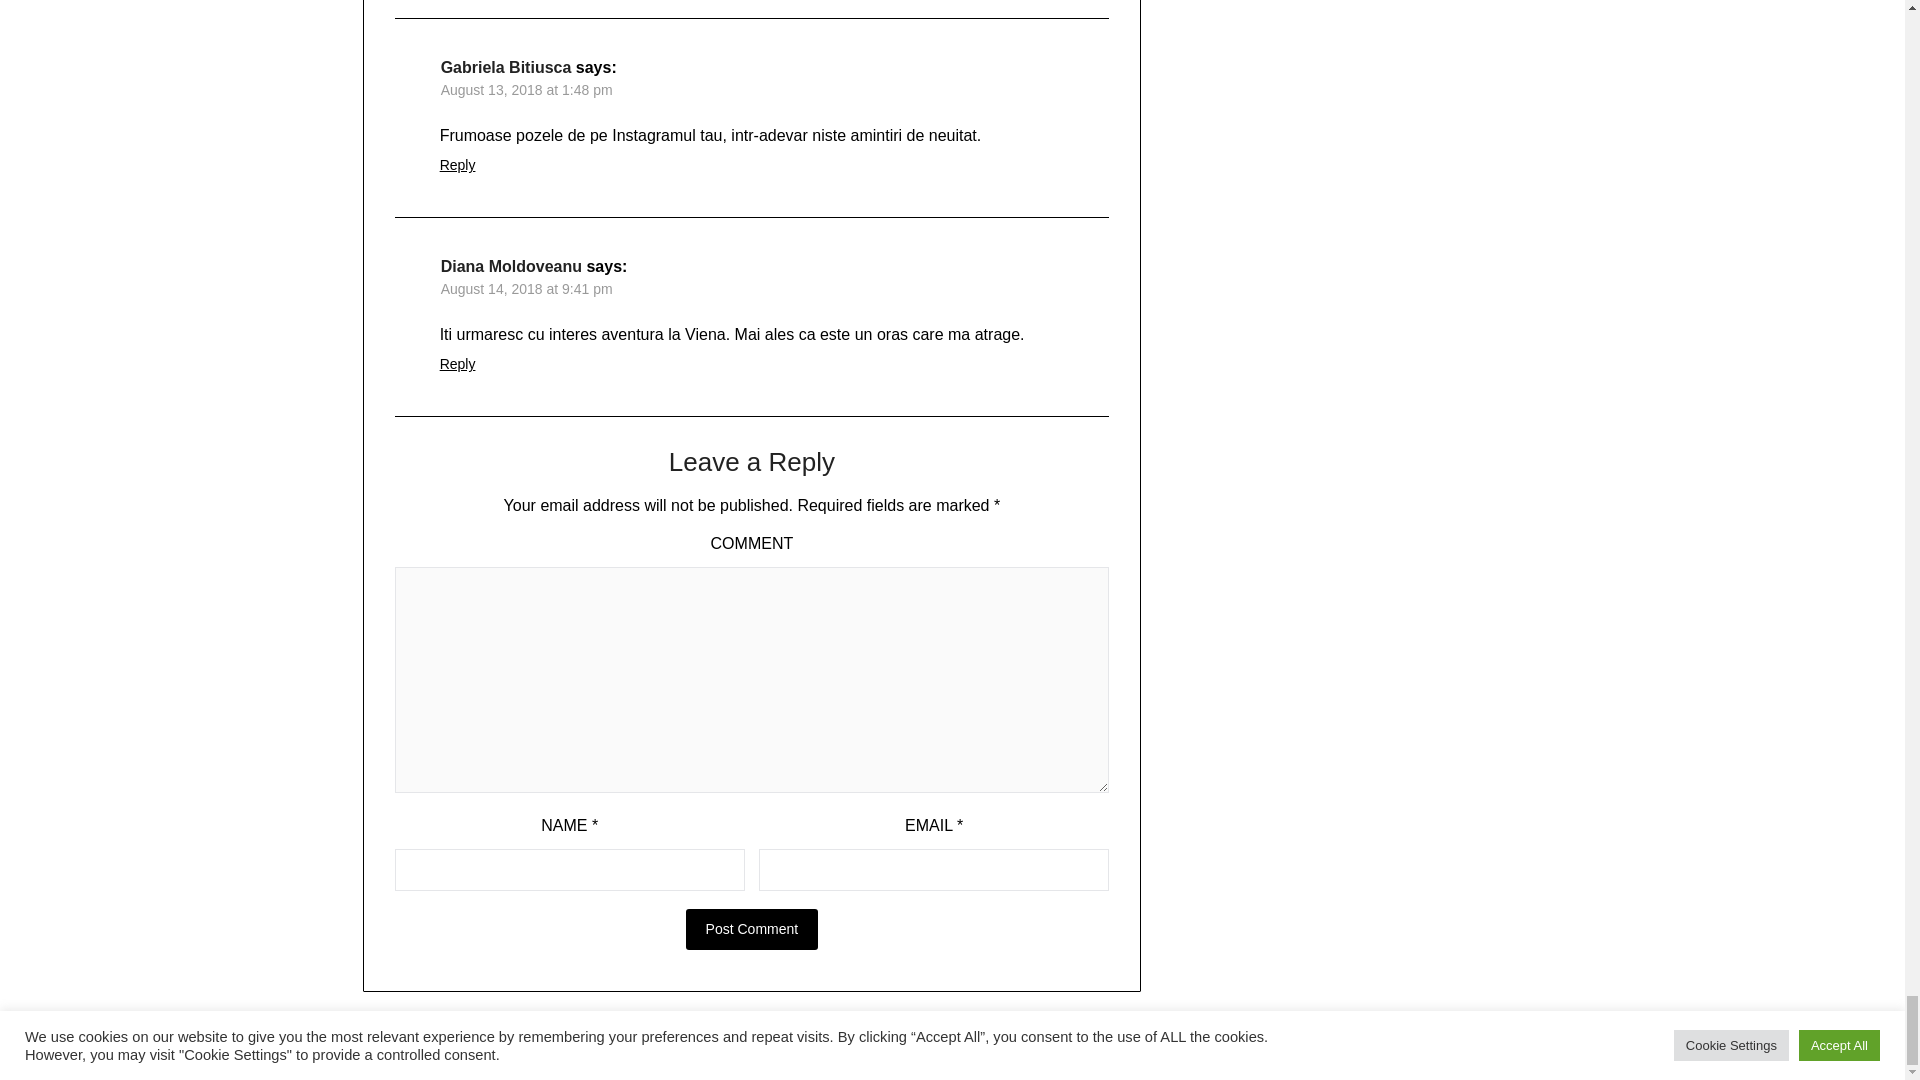  I want to click on Post Comment, so click(752, 930).